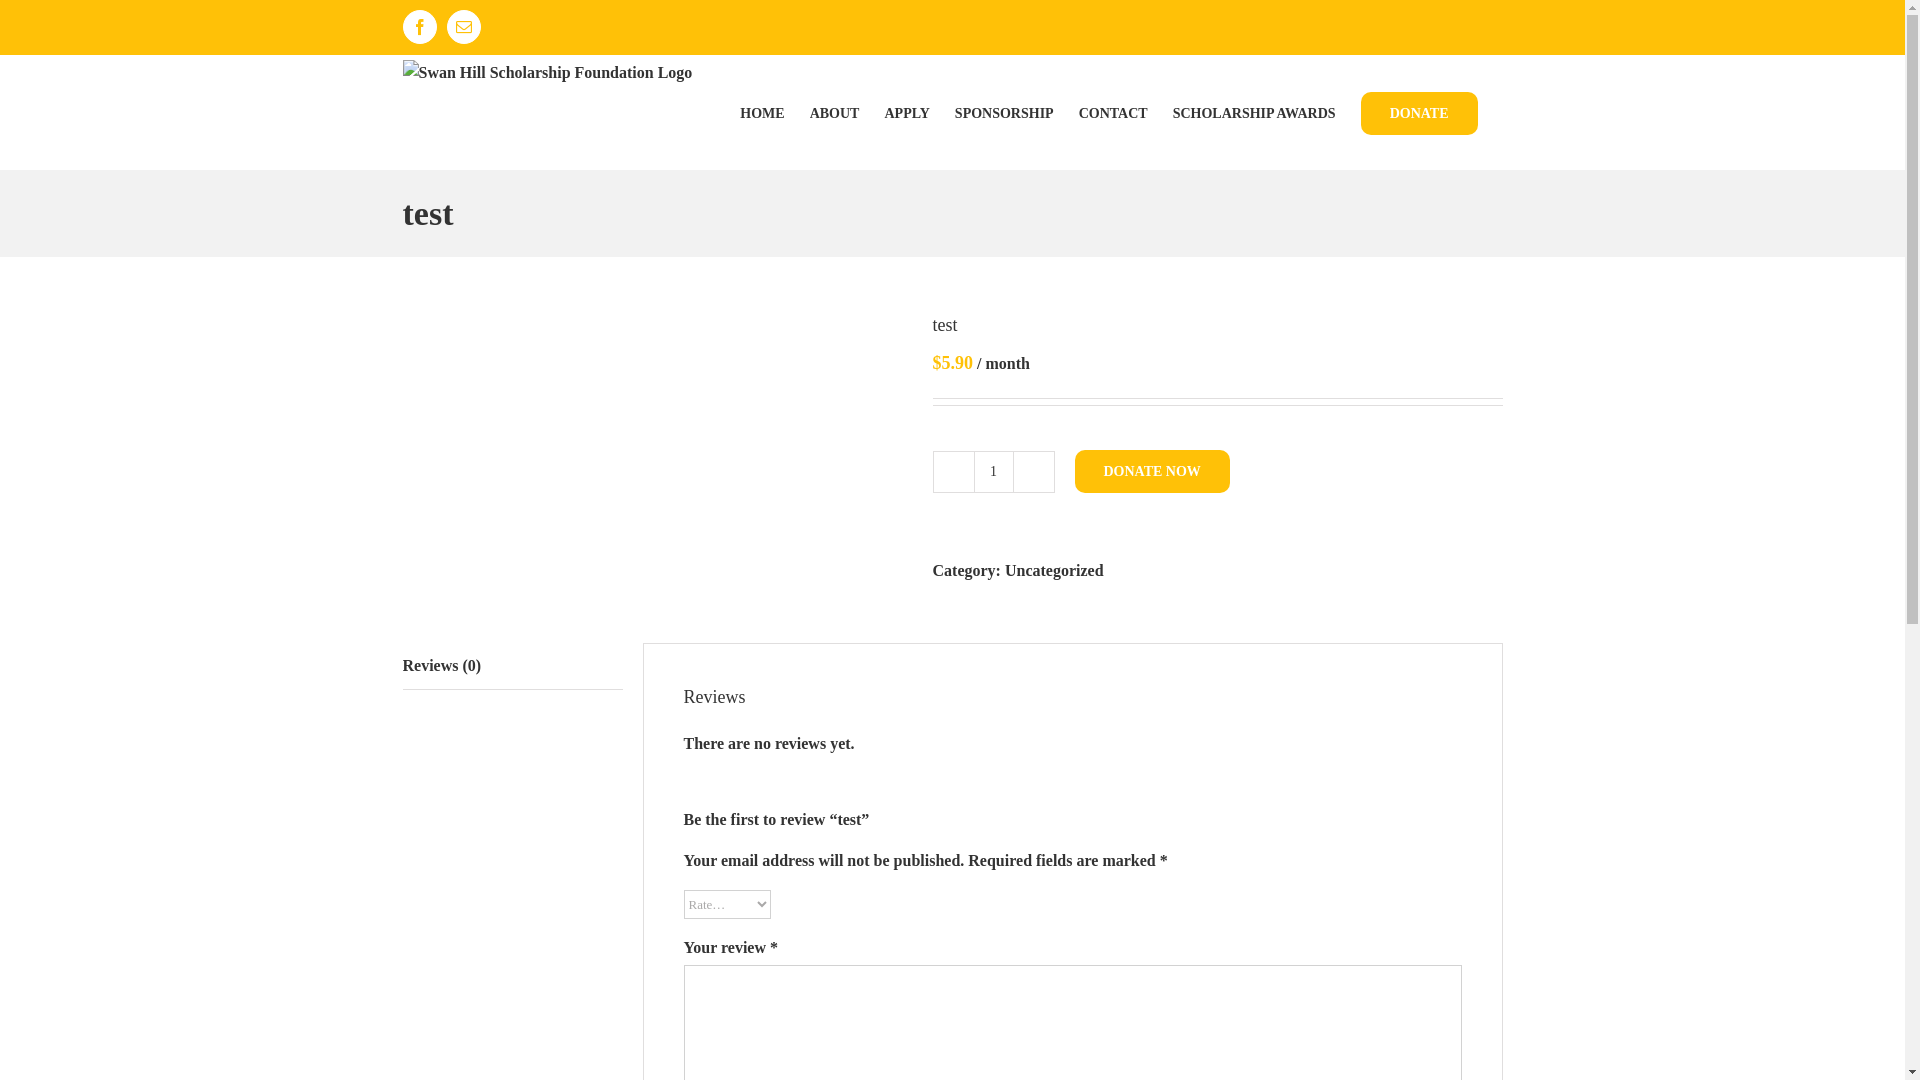 The width and height of the screenshot is (1920, 1080). I want to click on Reviews (0), so click(512, 666).